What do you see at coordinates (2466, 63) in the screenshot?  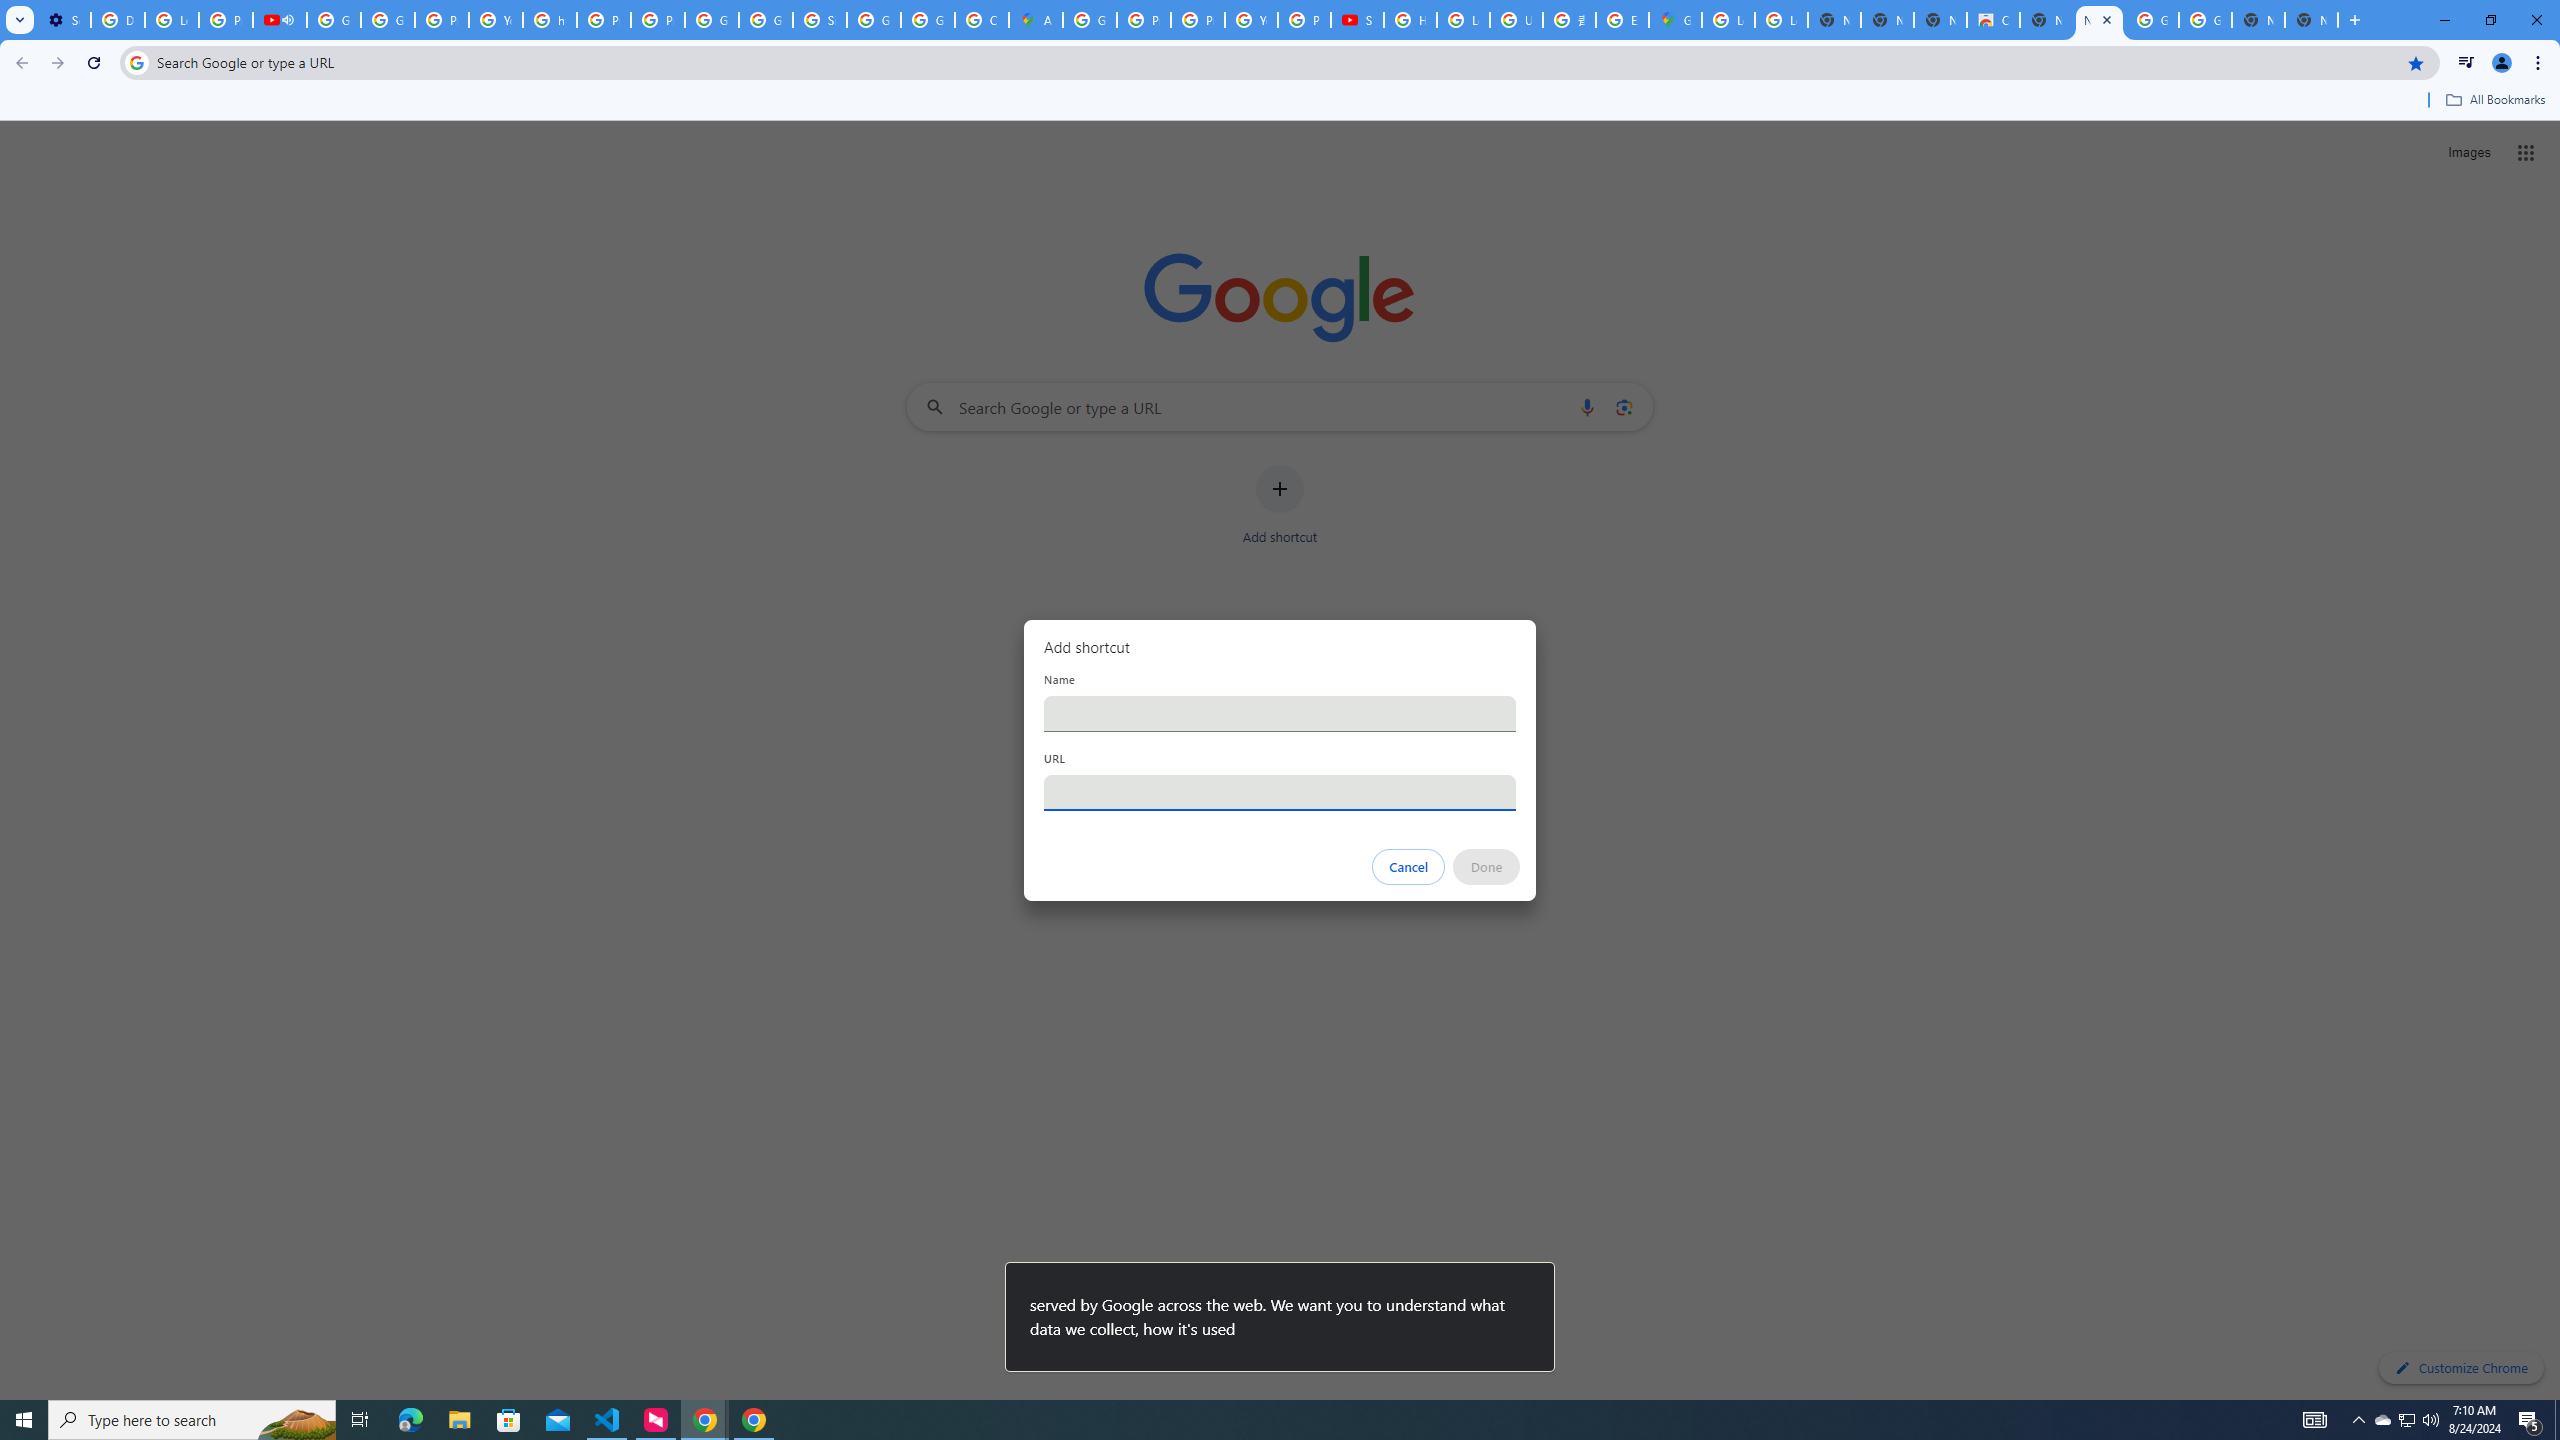 I see `Control your music, videos, and more` at bounding box center [2466, 63].